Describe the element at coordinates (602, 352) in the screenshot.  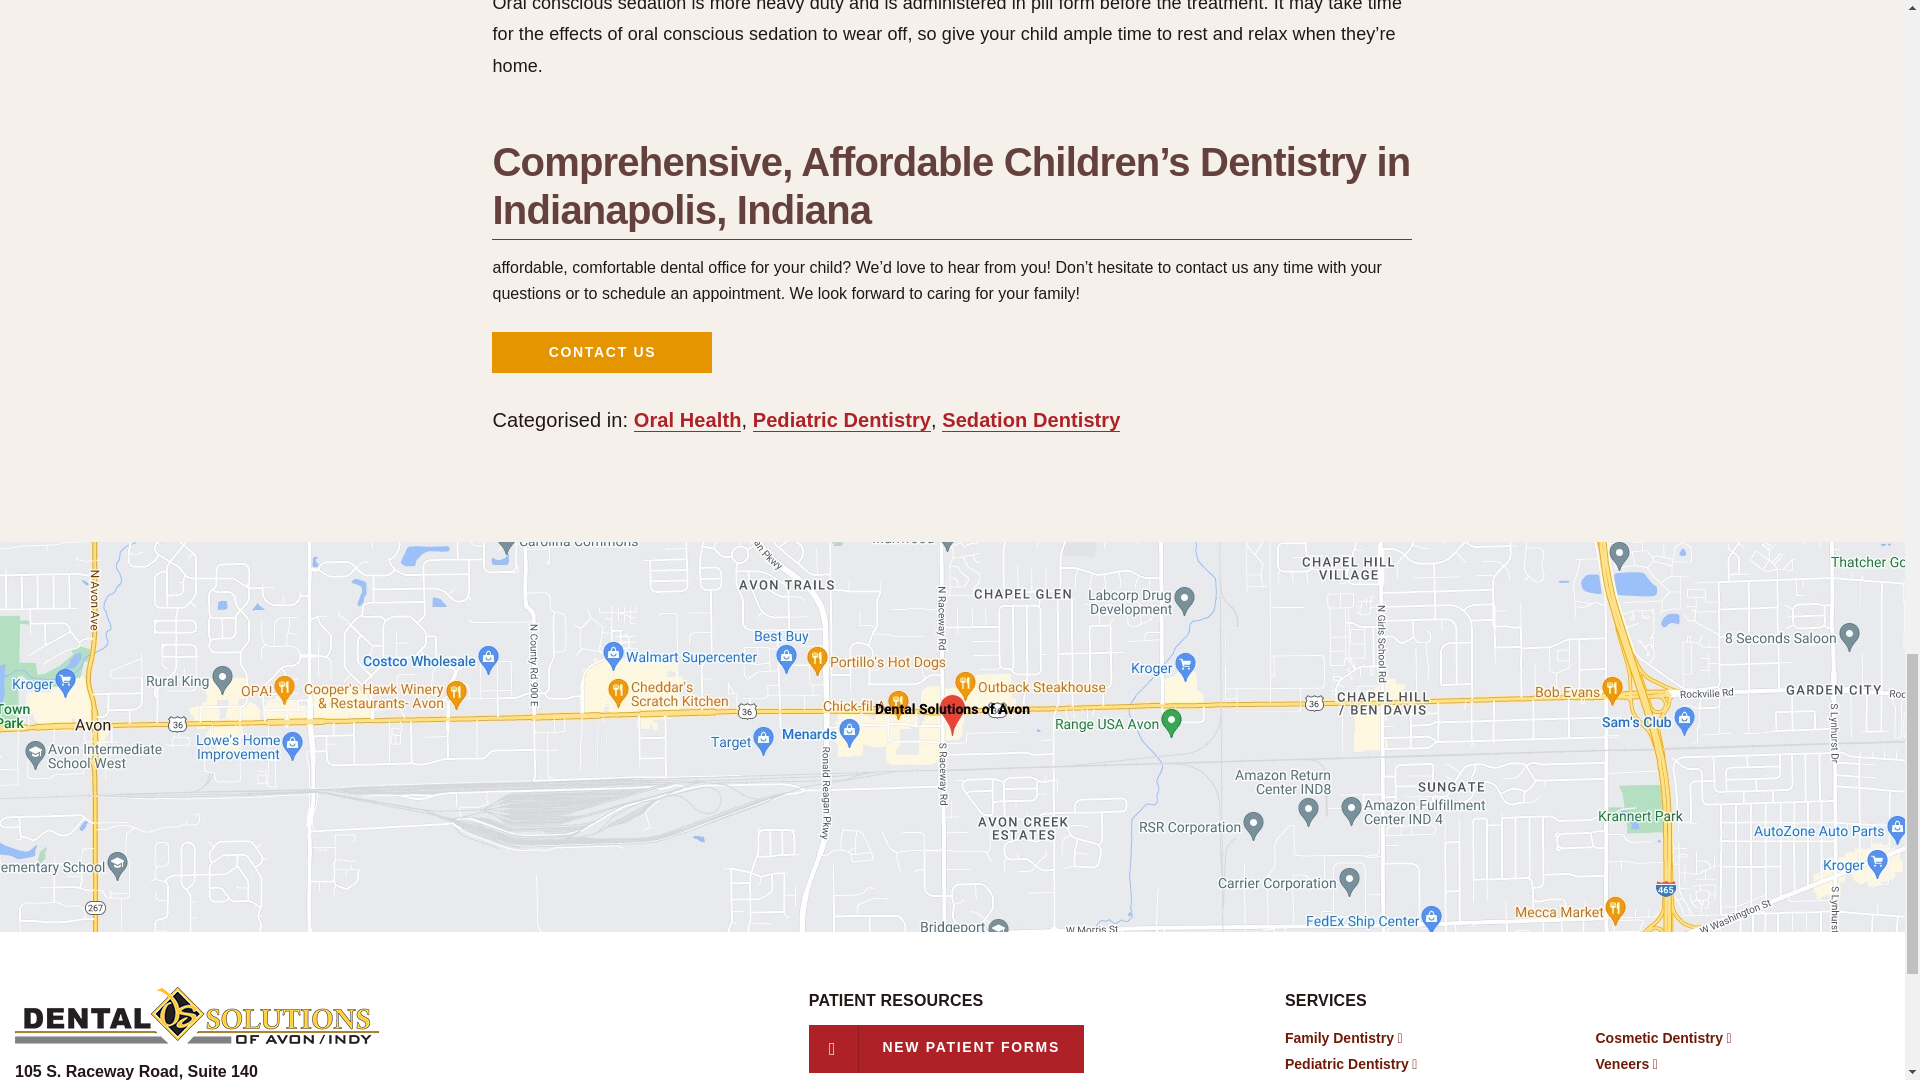
I see `CONTACT US` at that location.